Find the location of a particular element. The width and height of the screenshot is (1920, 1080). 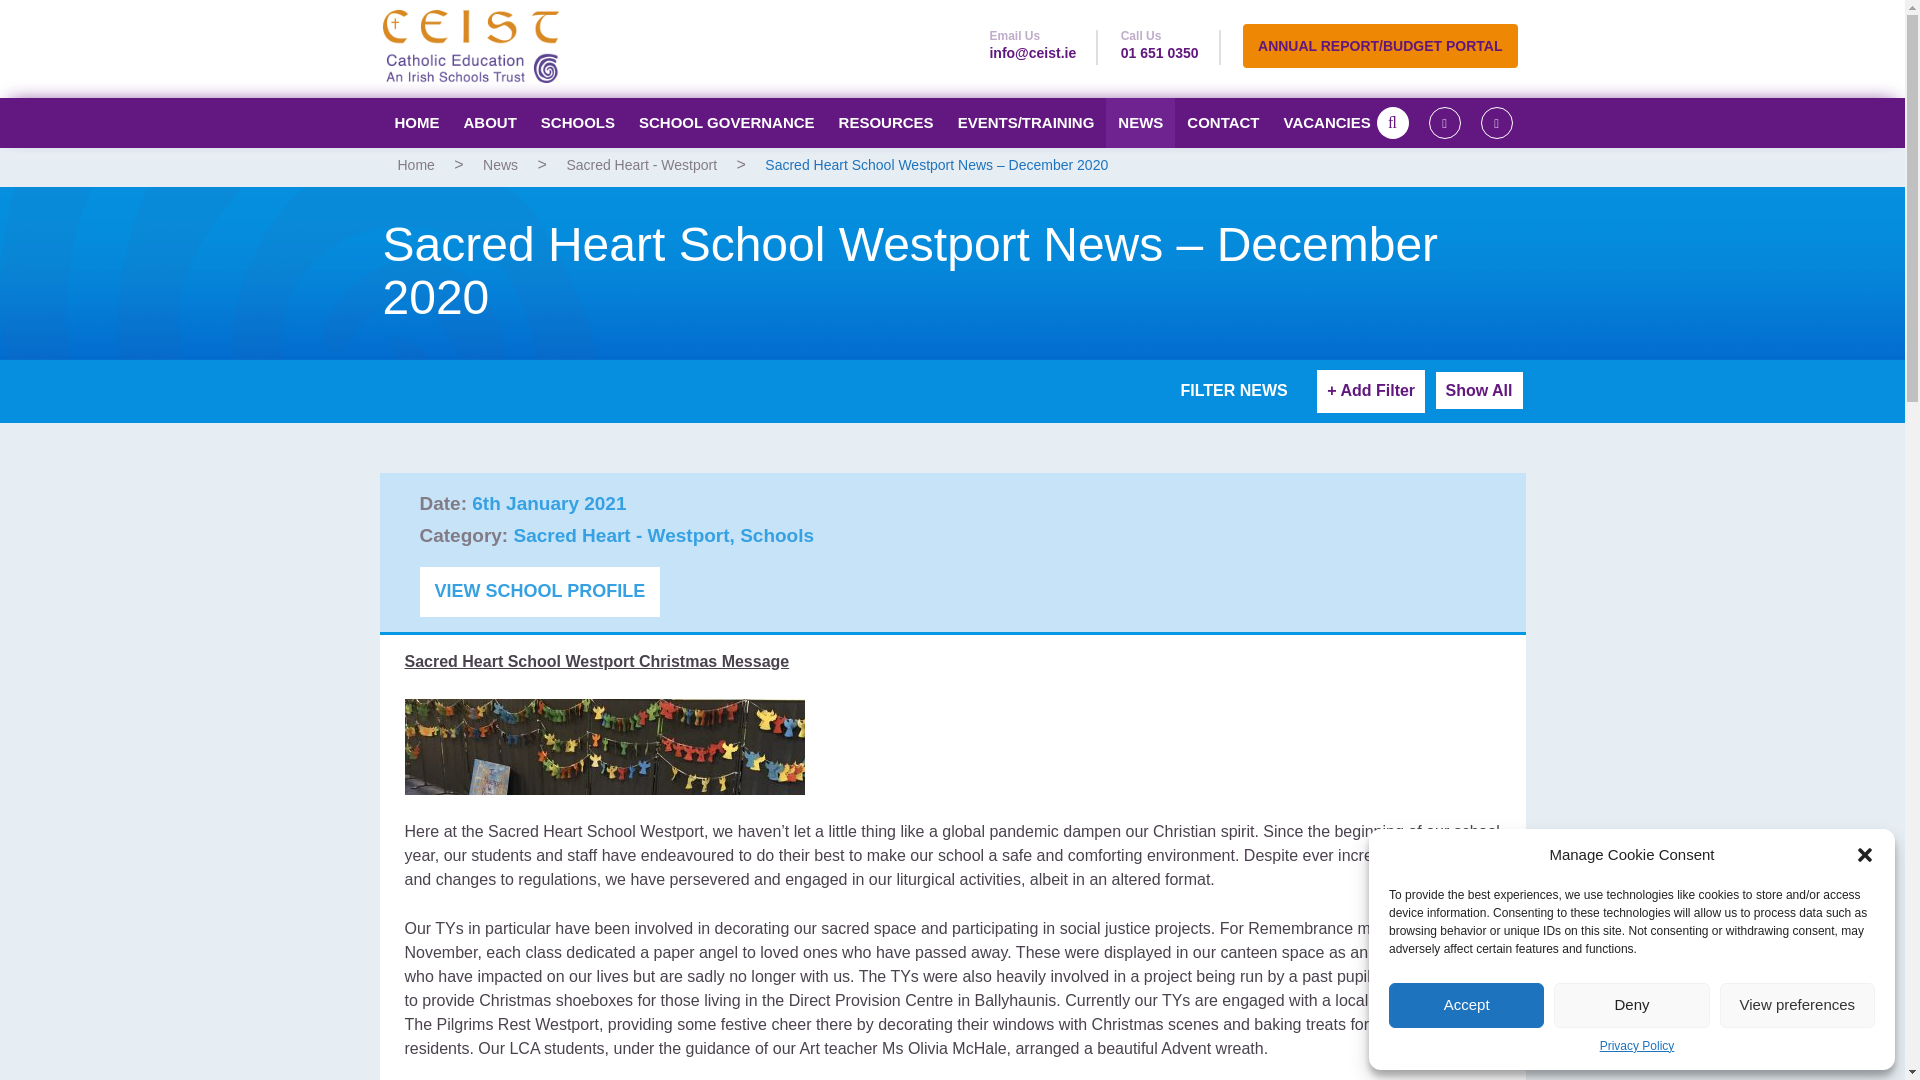

View preferences is located at coordinates (1798, 1005).